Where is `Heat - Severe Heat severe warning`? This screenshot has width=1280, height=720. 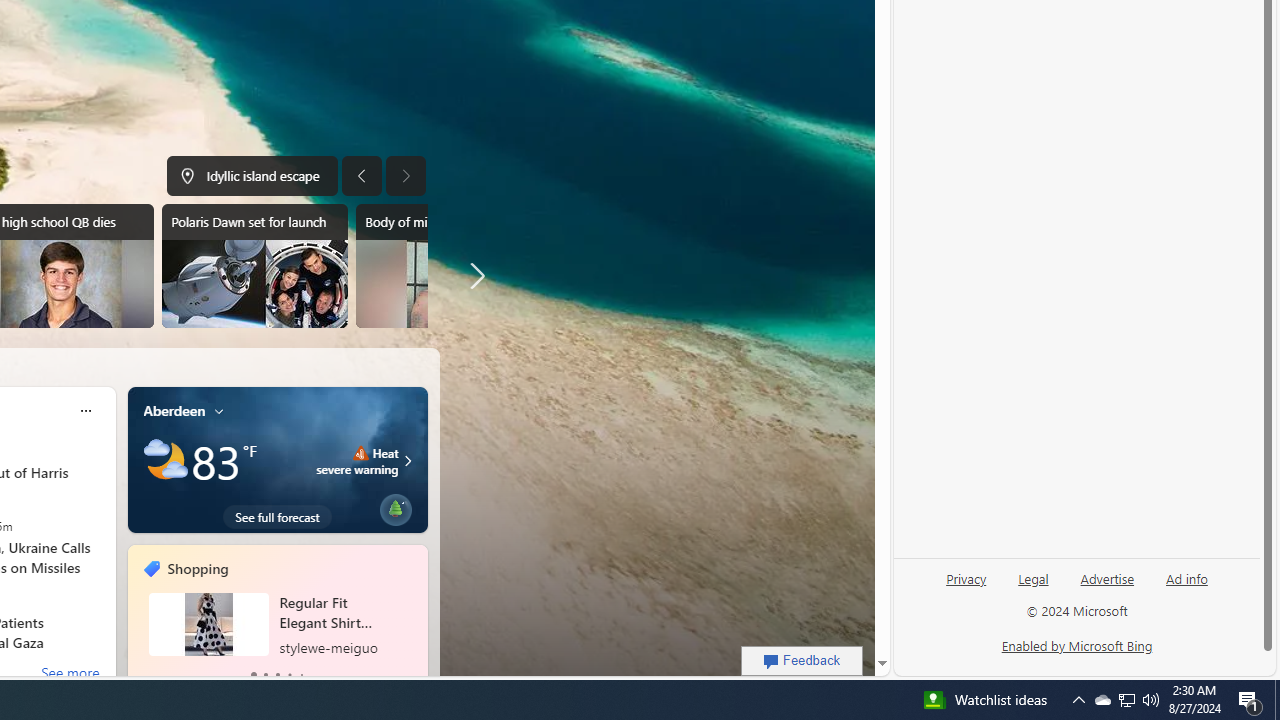 Heat - Severe Heat severe warning is located at coordinates (358, 460).